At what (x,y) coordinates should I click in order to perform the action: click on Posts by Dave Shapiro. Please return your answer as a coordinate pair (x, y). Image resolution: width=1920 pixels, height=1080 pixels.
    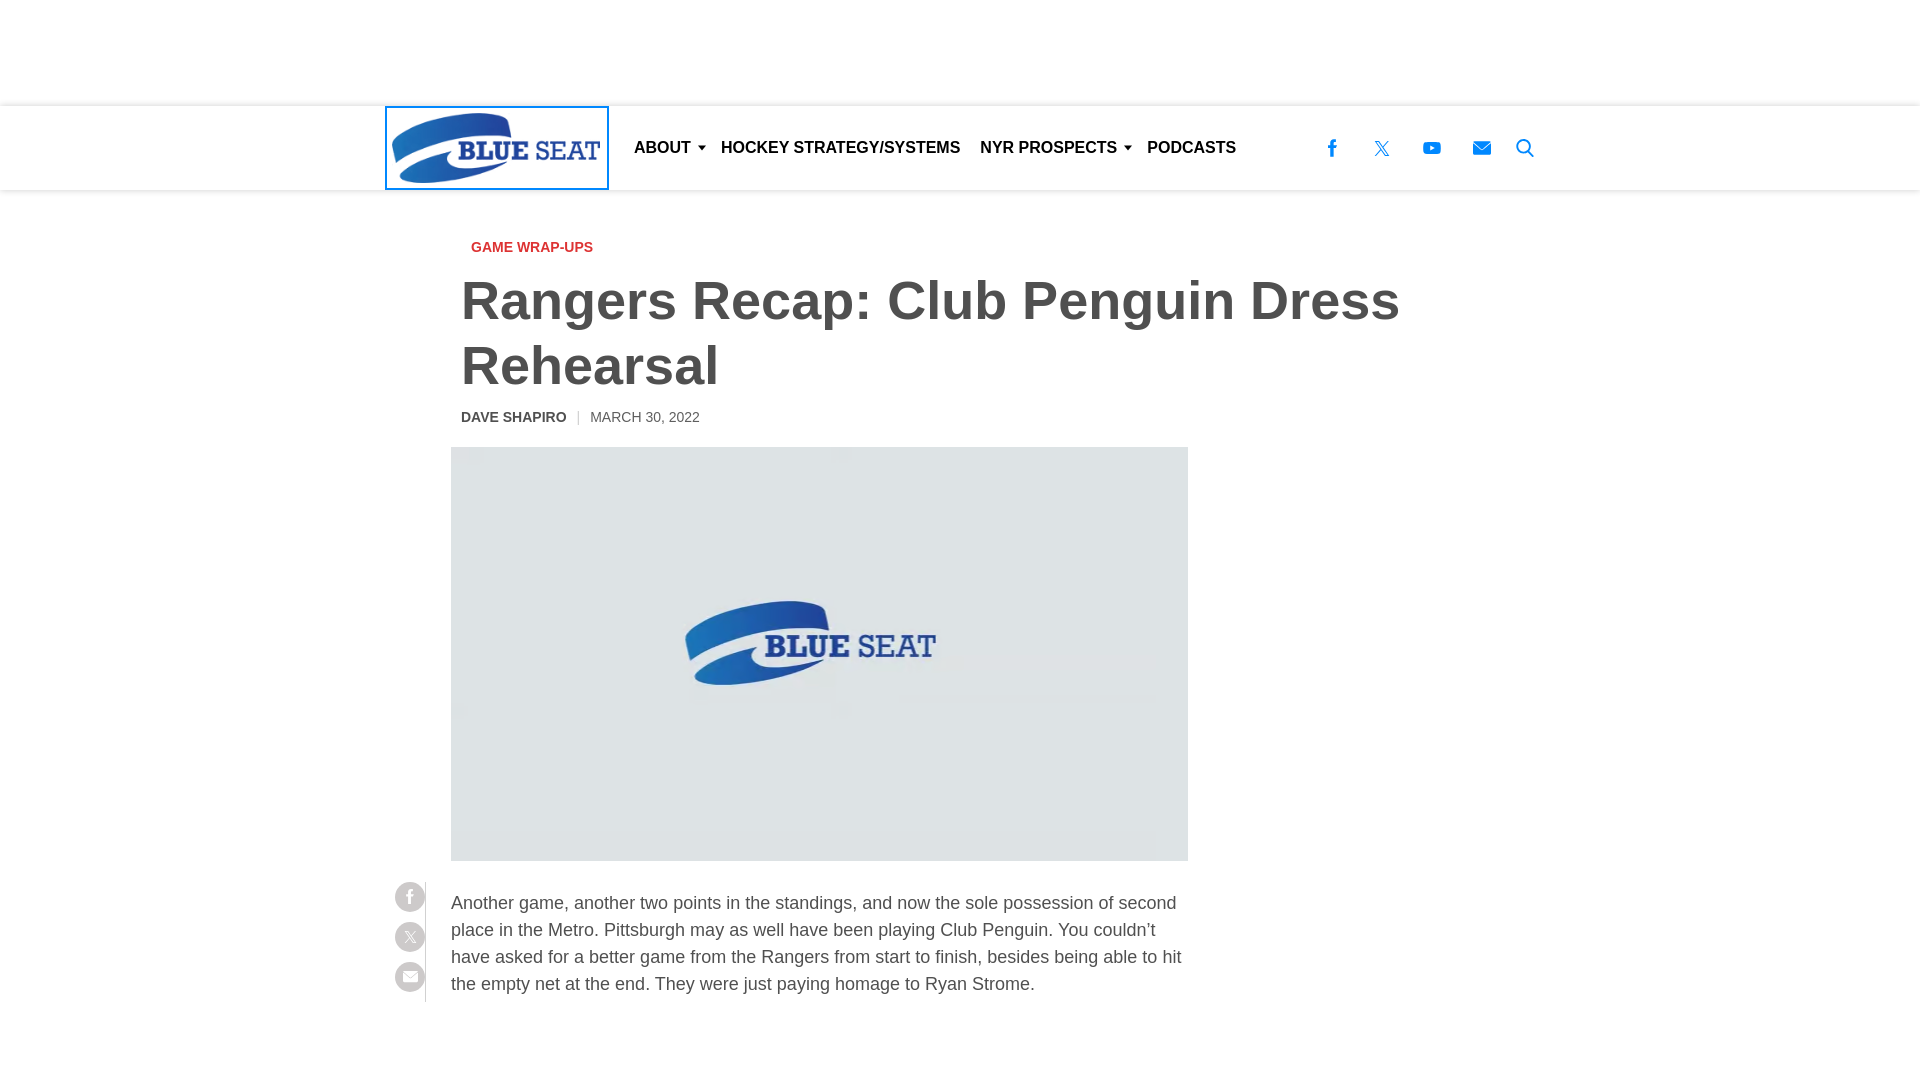
    Looking at the image, I should click on (513, 416).